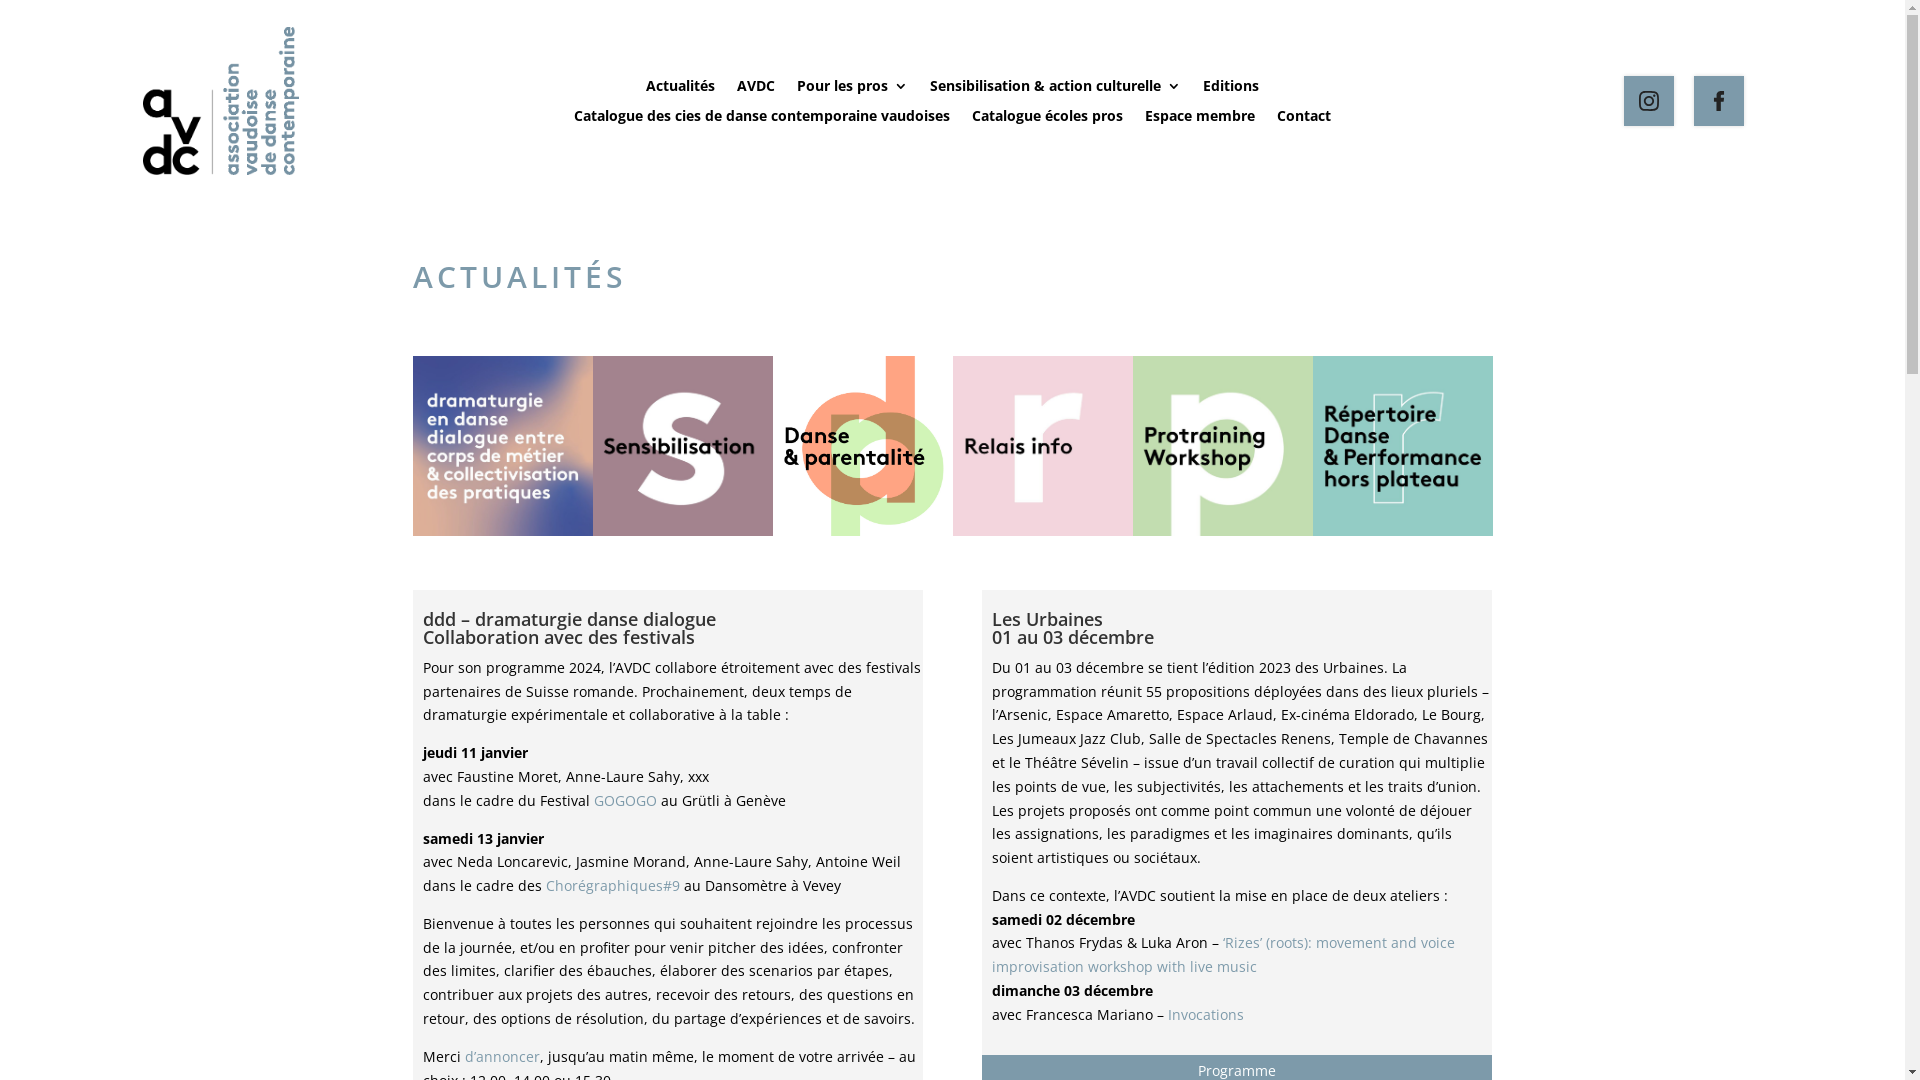 Image resolution: width=1920 pixels, height=1080 pixels. What do you see at coordinates (1231, 90) in the screenshot?
I see `Editions` at bounding box center [1231, 90].